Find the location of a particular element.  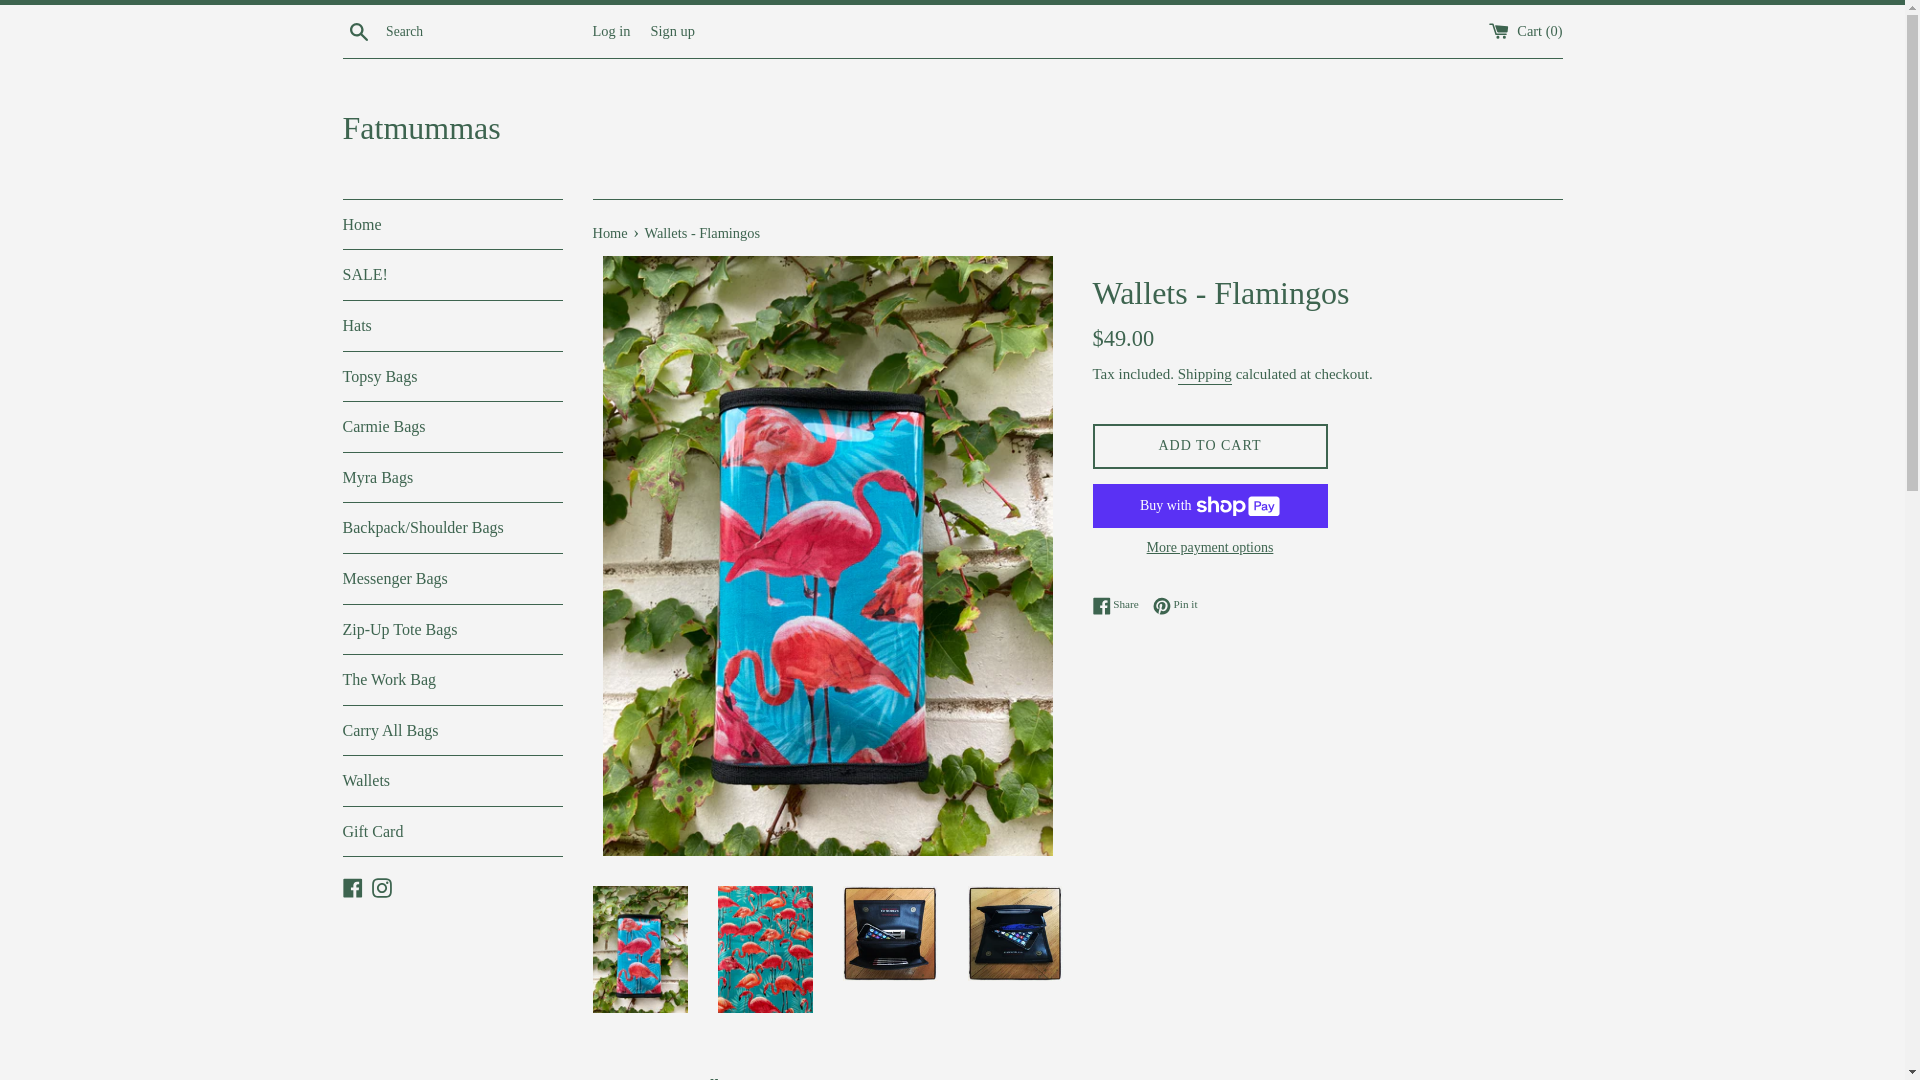

Gift Card is located at coordinates (452, 832).